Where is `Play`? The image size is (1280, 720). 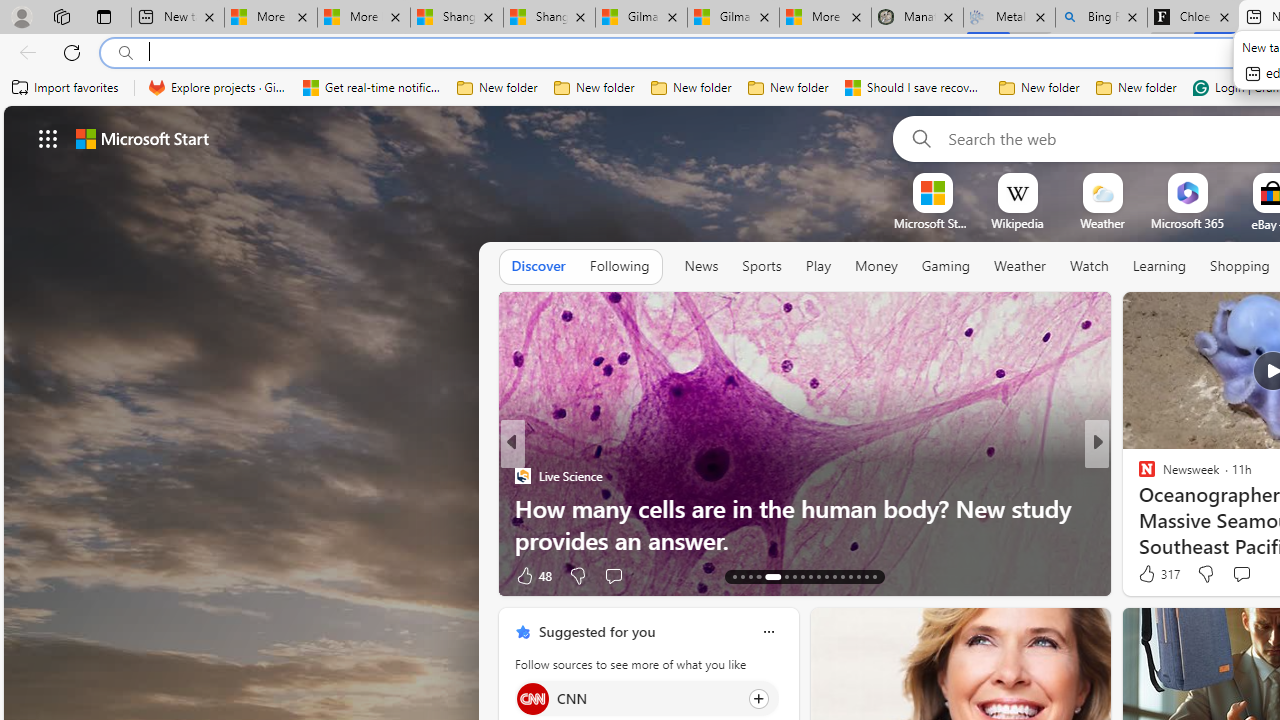 Play is located at coordinates (818, 266).